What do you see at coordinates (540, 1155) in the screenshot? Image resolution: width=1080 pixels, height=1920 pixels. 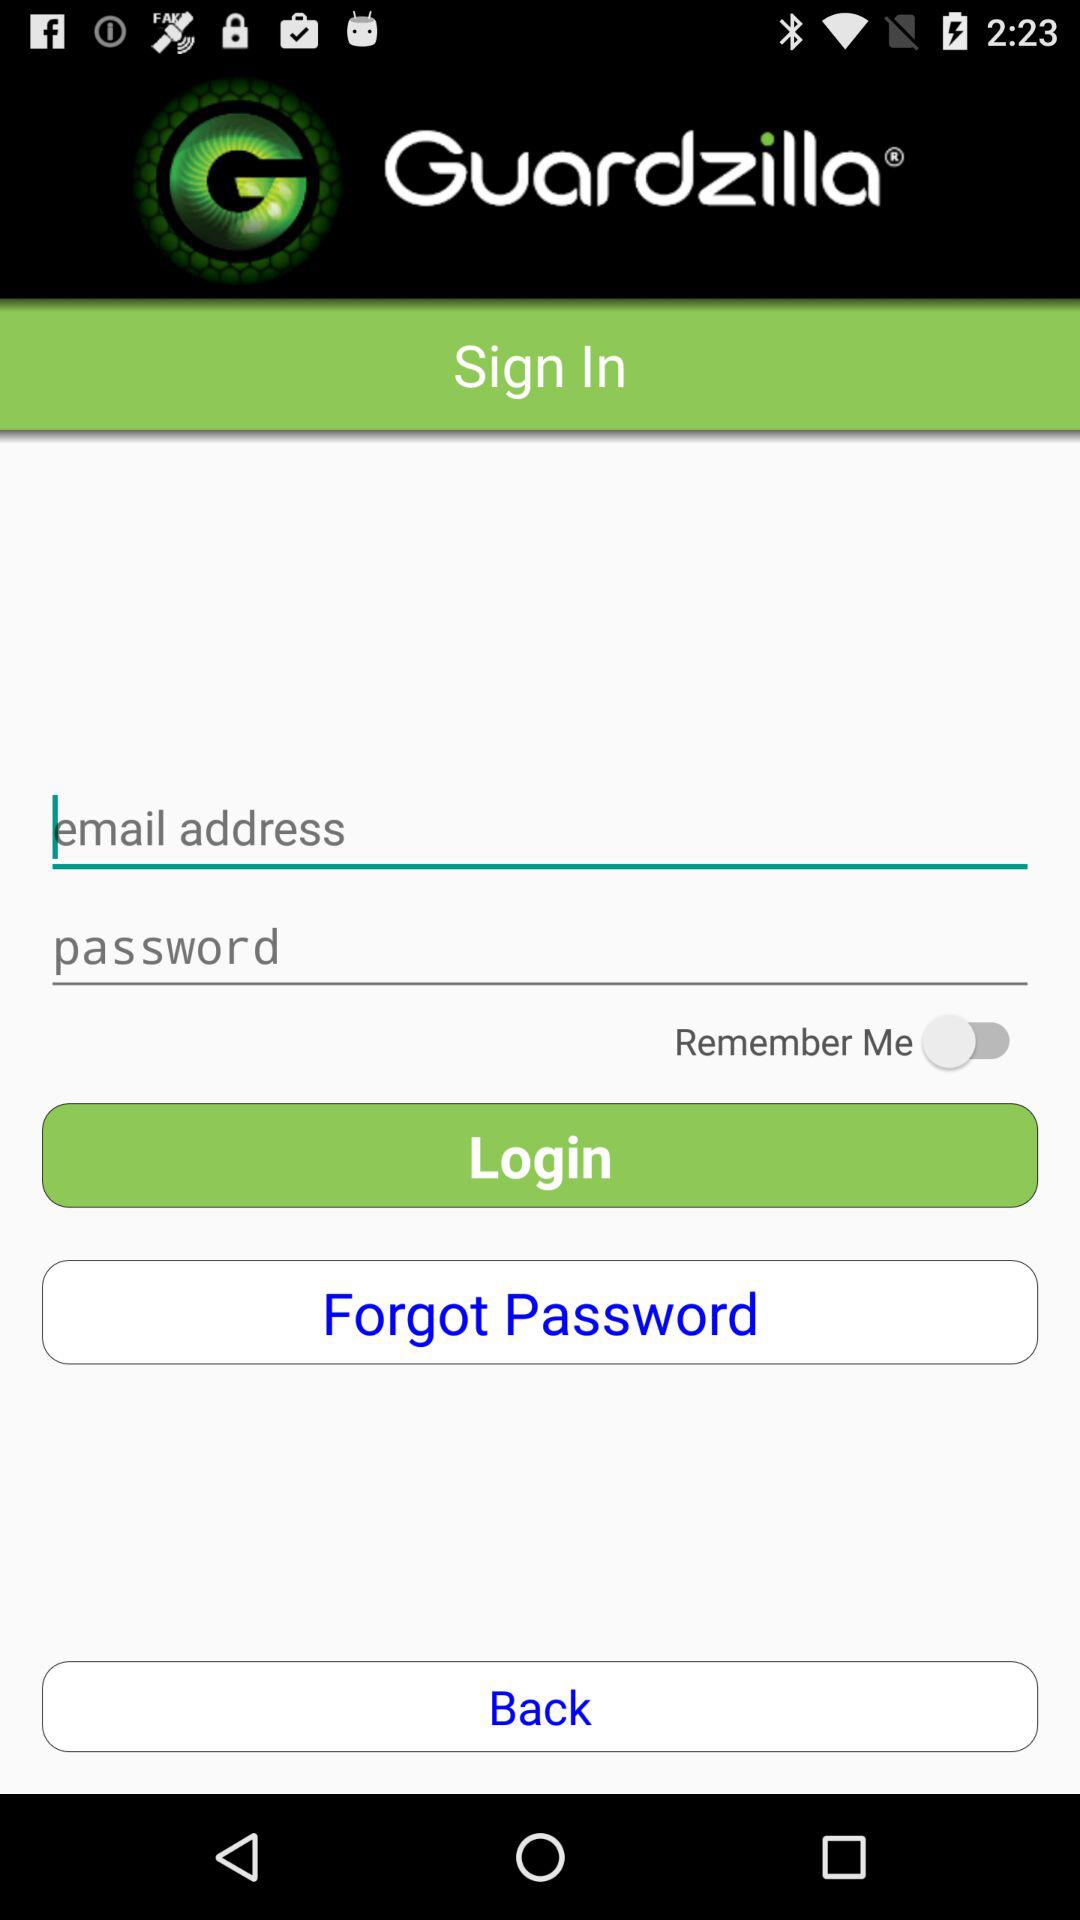 I see `press the login app` at bounding box center [540, 1155].